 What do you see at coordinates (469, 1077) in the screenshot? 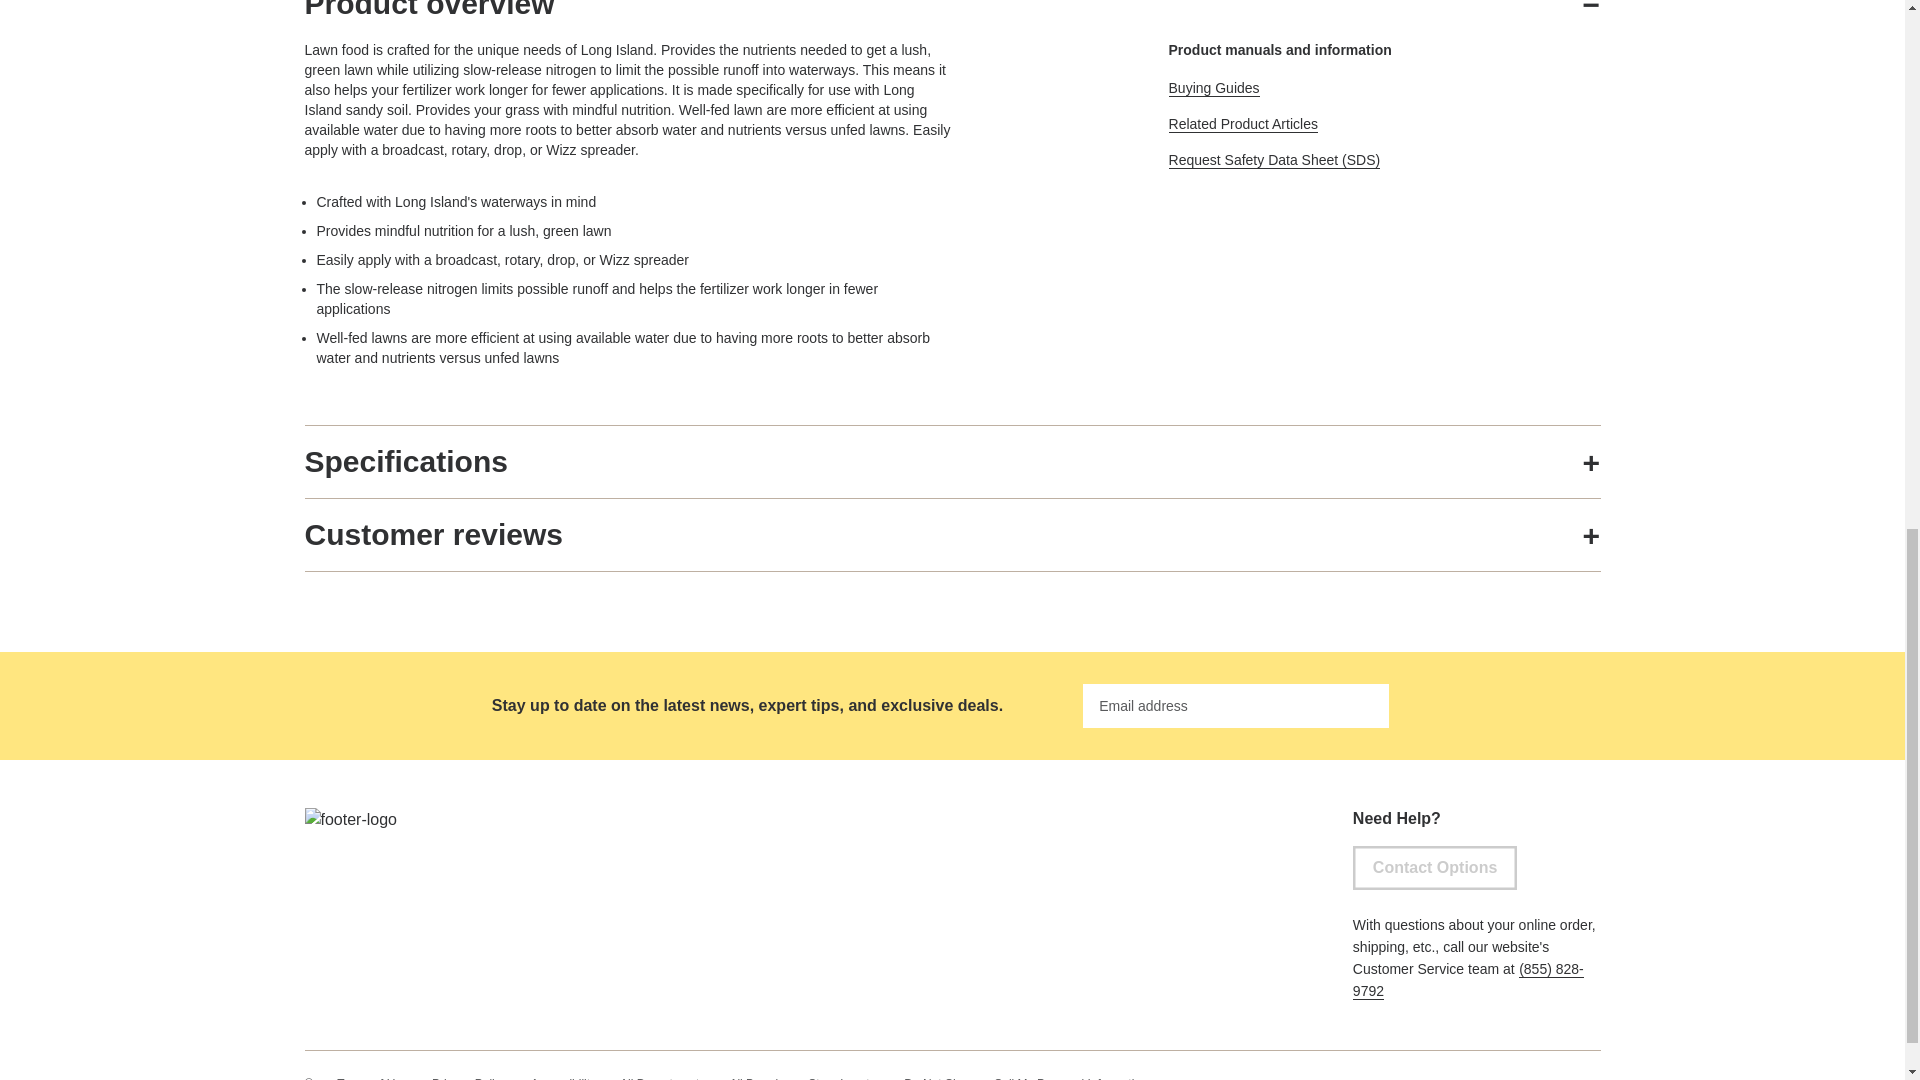
I see `Privacy Policy` at bounding box center [469, 1077].